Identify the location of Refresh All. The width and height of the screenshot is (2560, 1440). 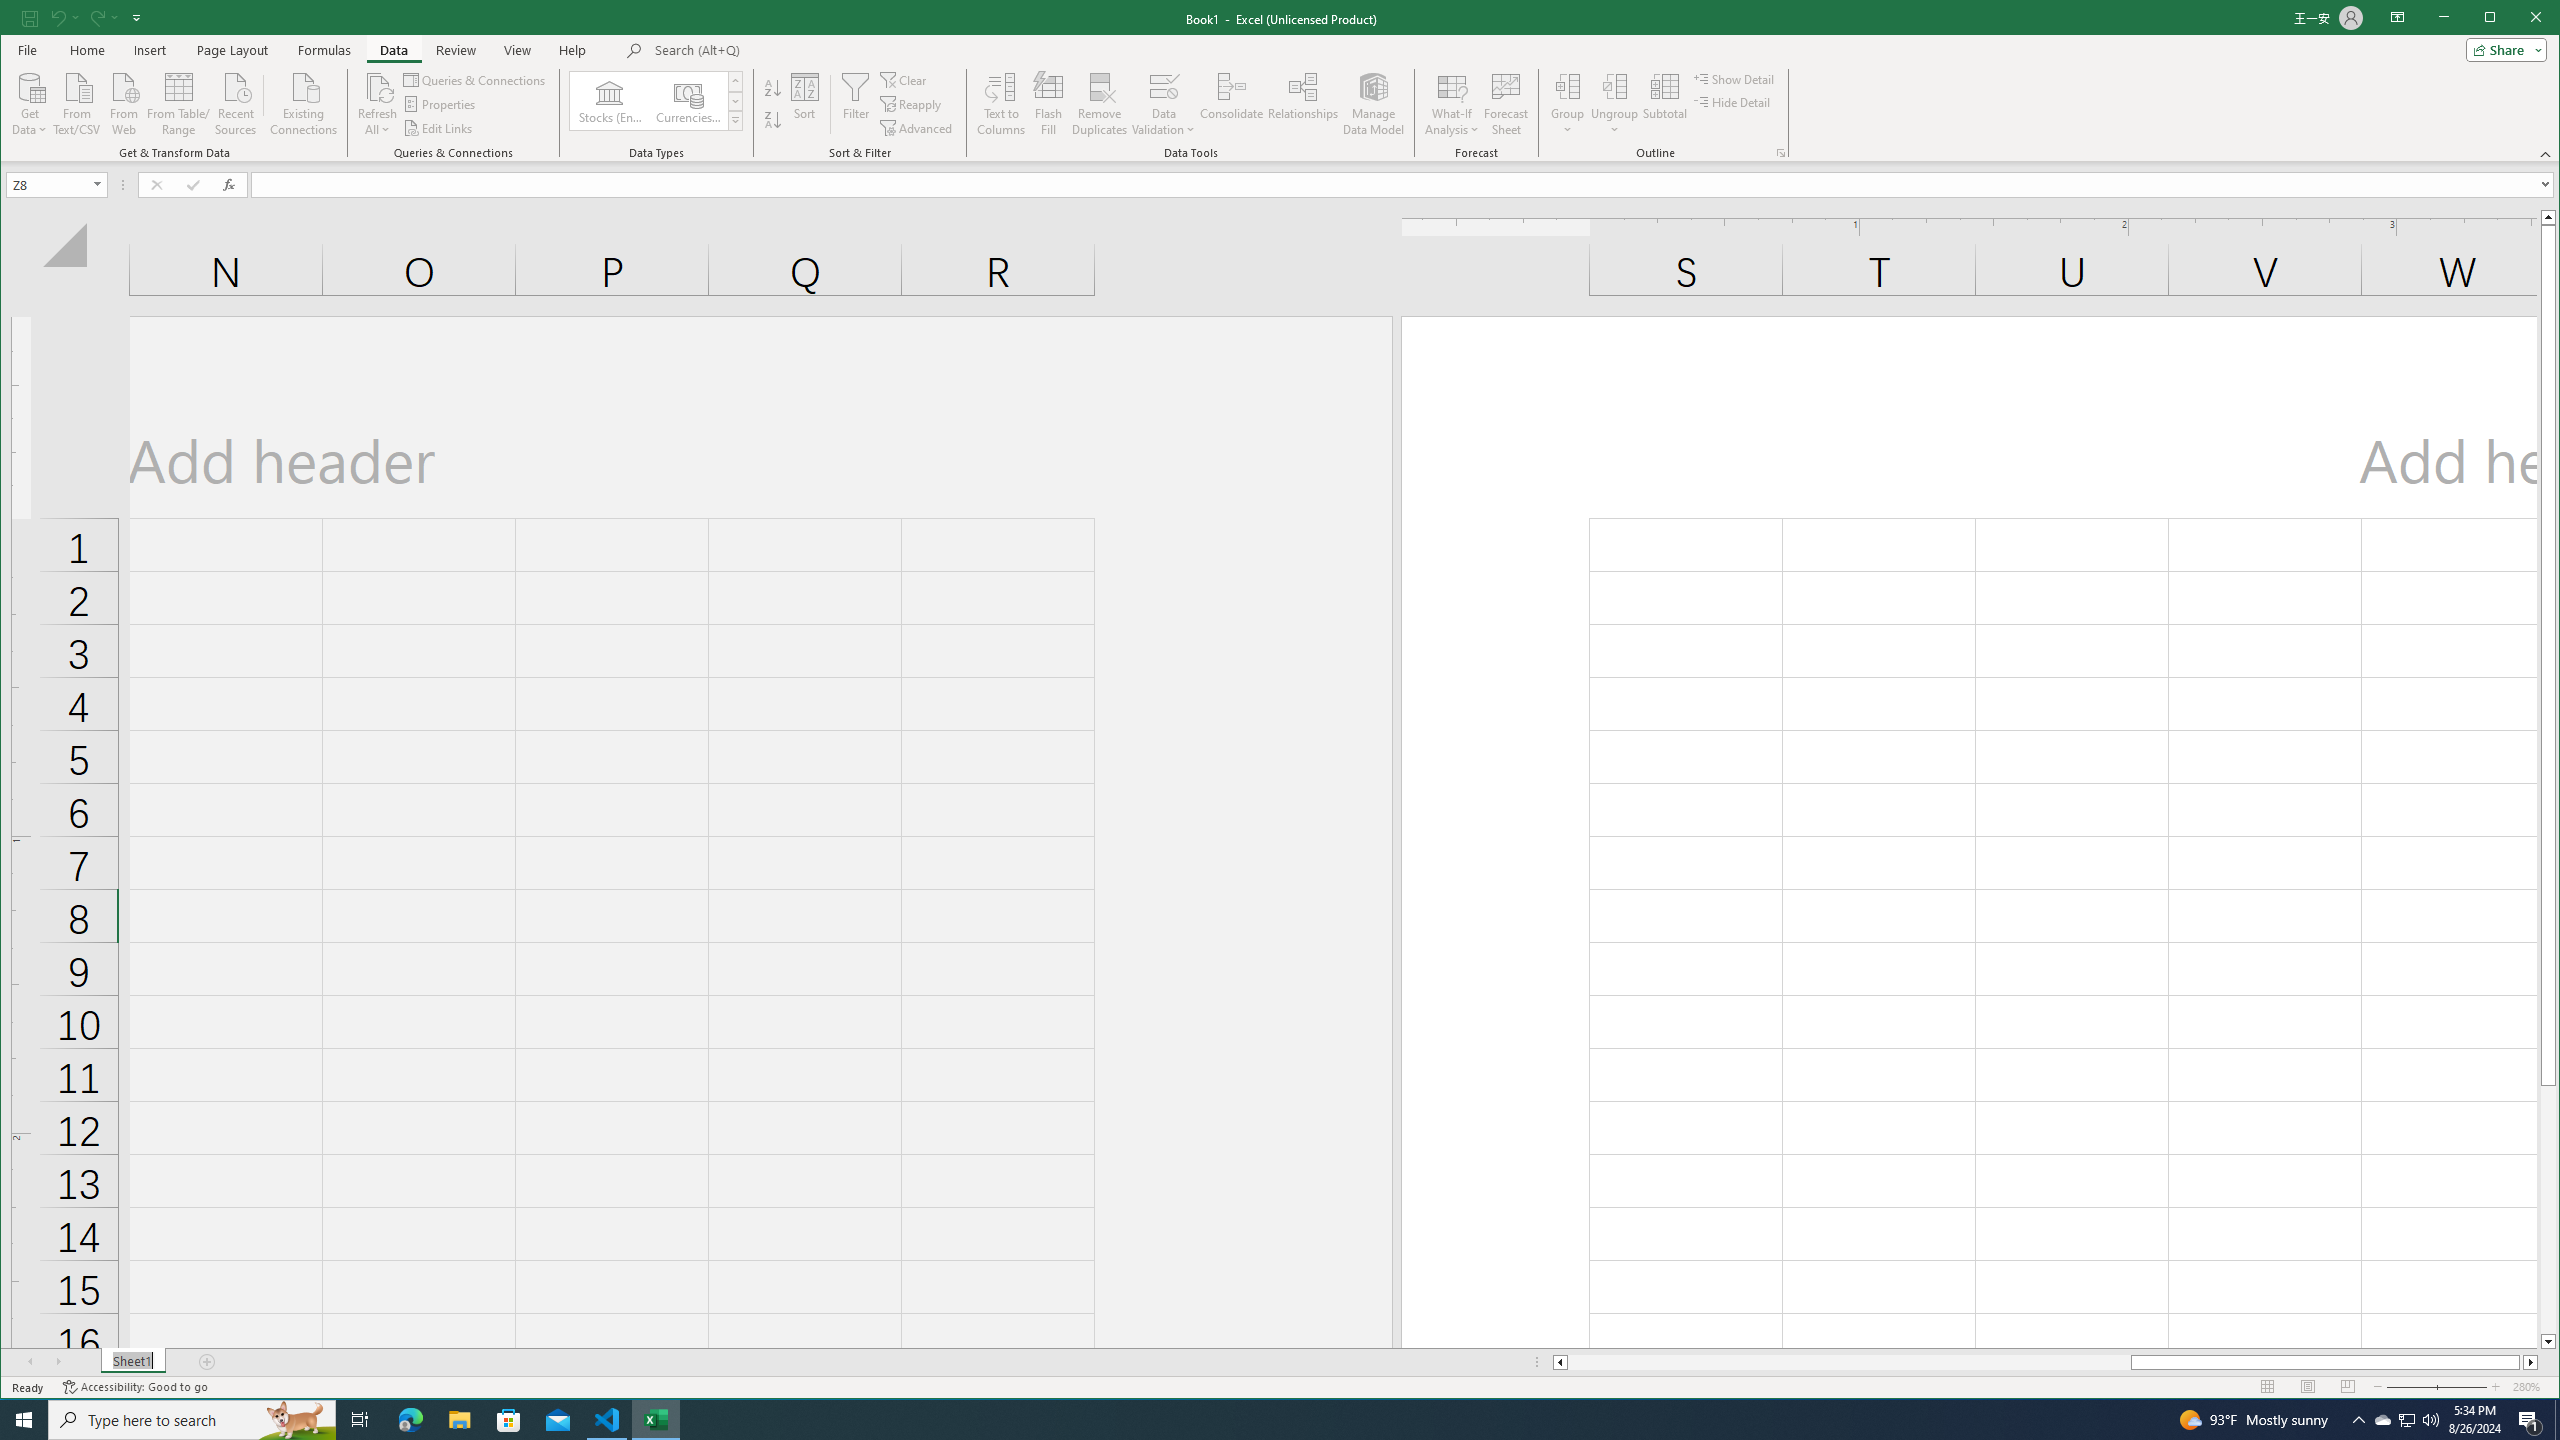
(377, 86).